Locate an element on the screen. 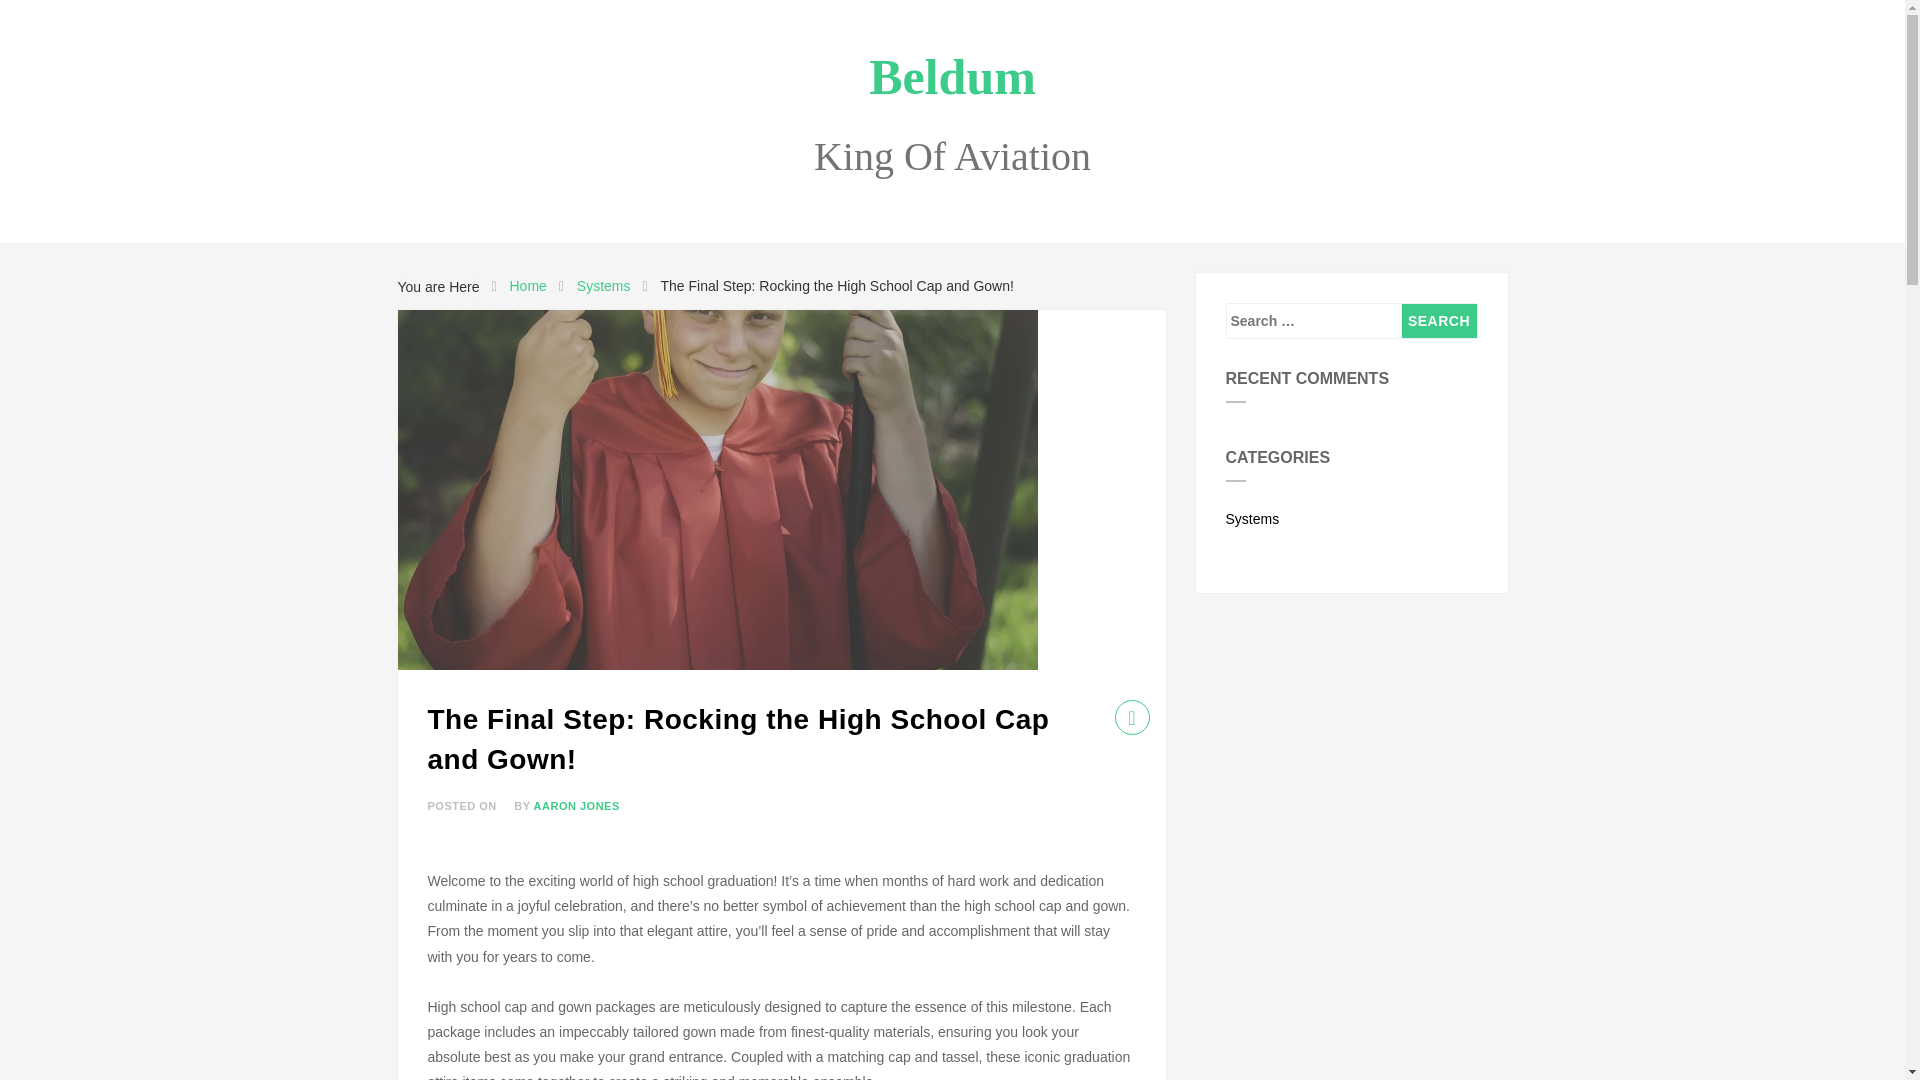 Image resolution: width=1920 pixels, height=1080 pixels. Systems is located at coordinates (604, 286).